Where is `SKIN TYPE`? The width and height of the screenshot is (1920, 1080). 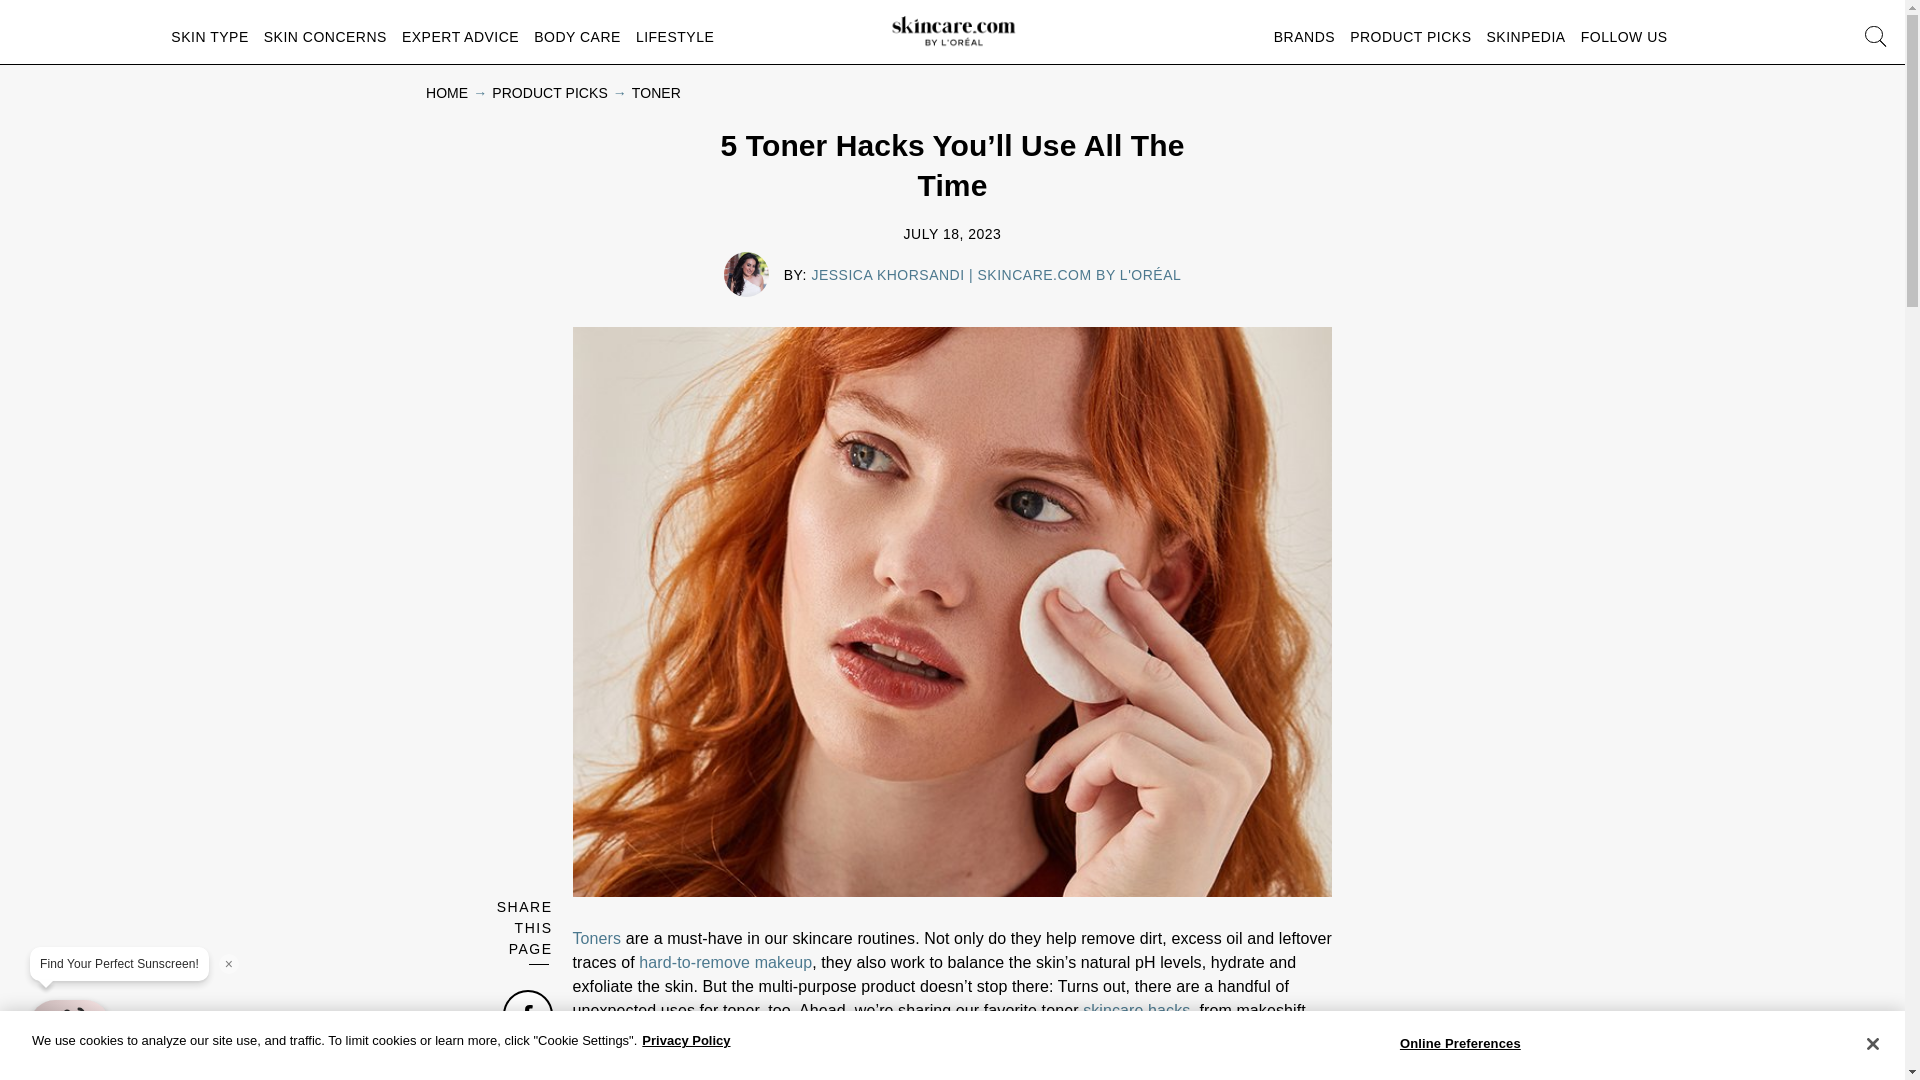 SKIN TYPE is located at coordinates (208, 36).